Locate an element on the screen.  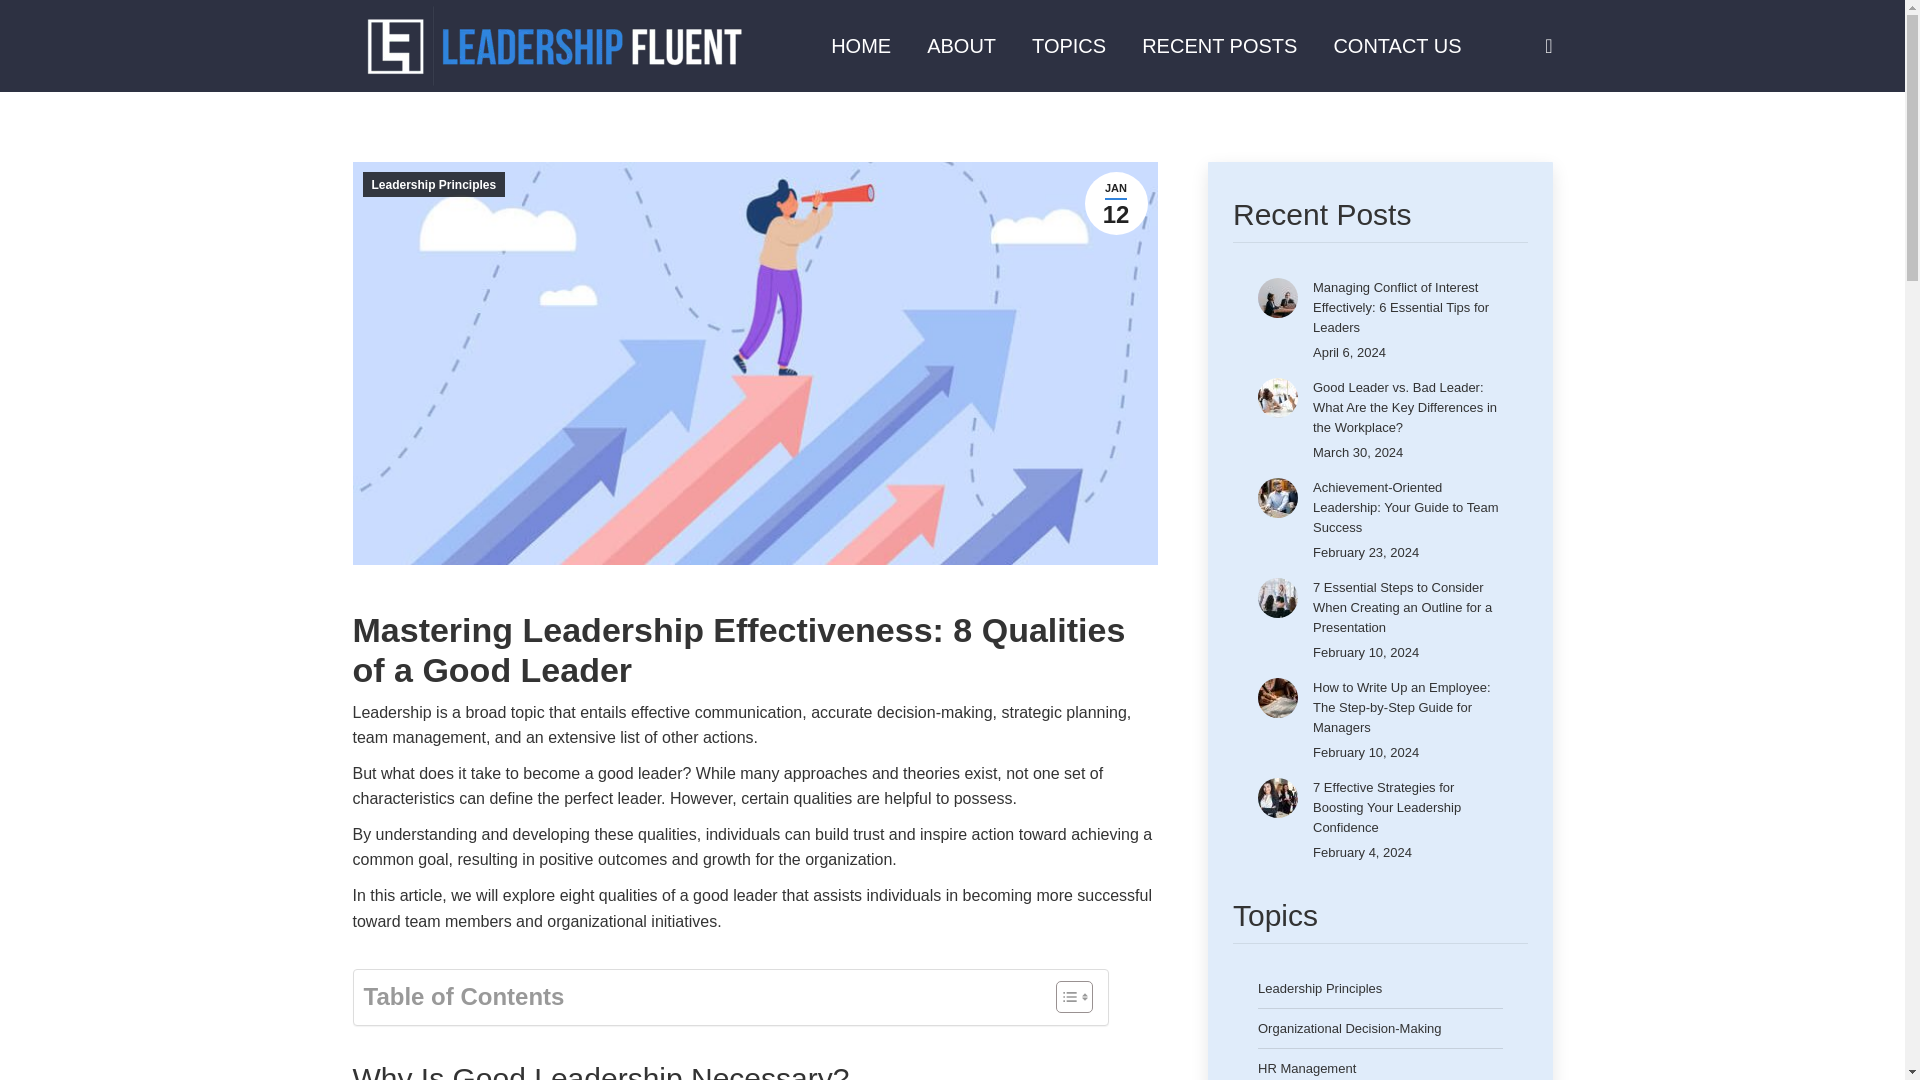
TOPICS is located at coordinates (1068, 46).